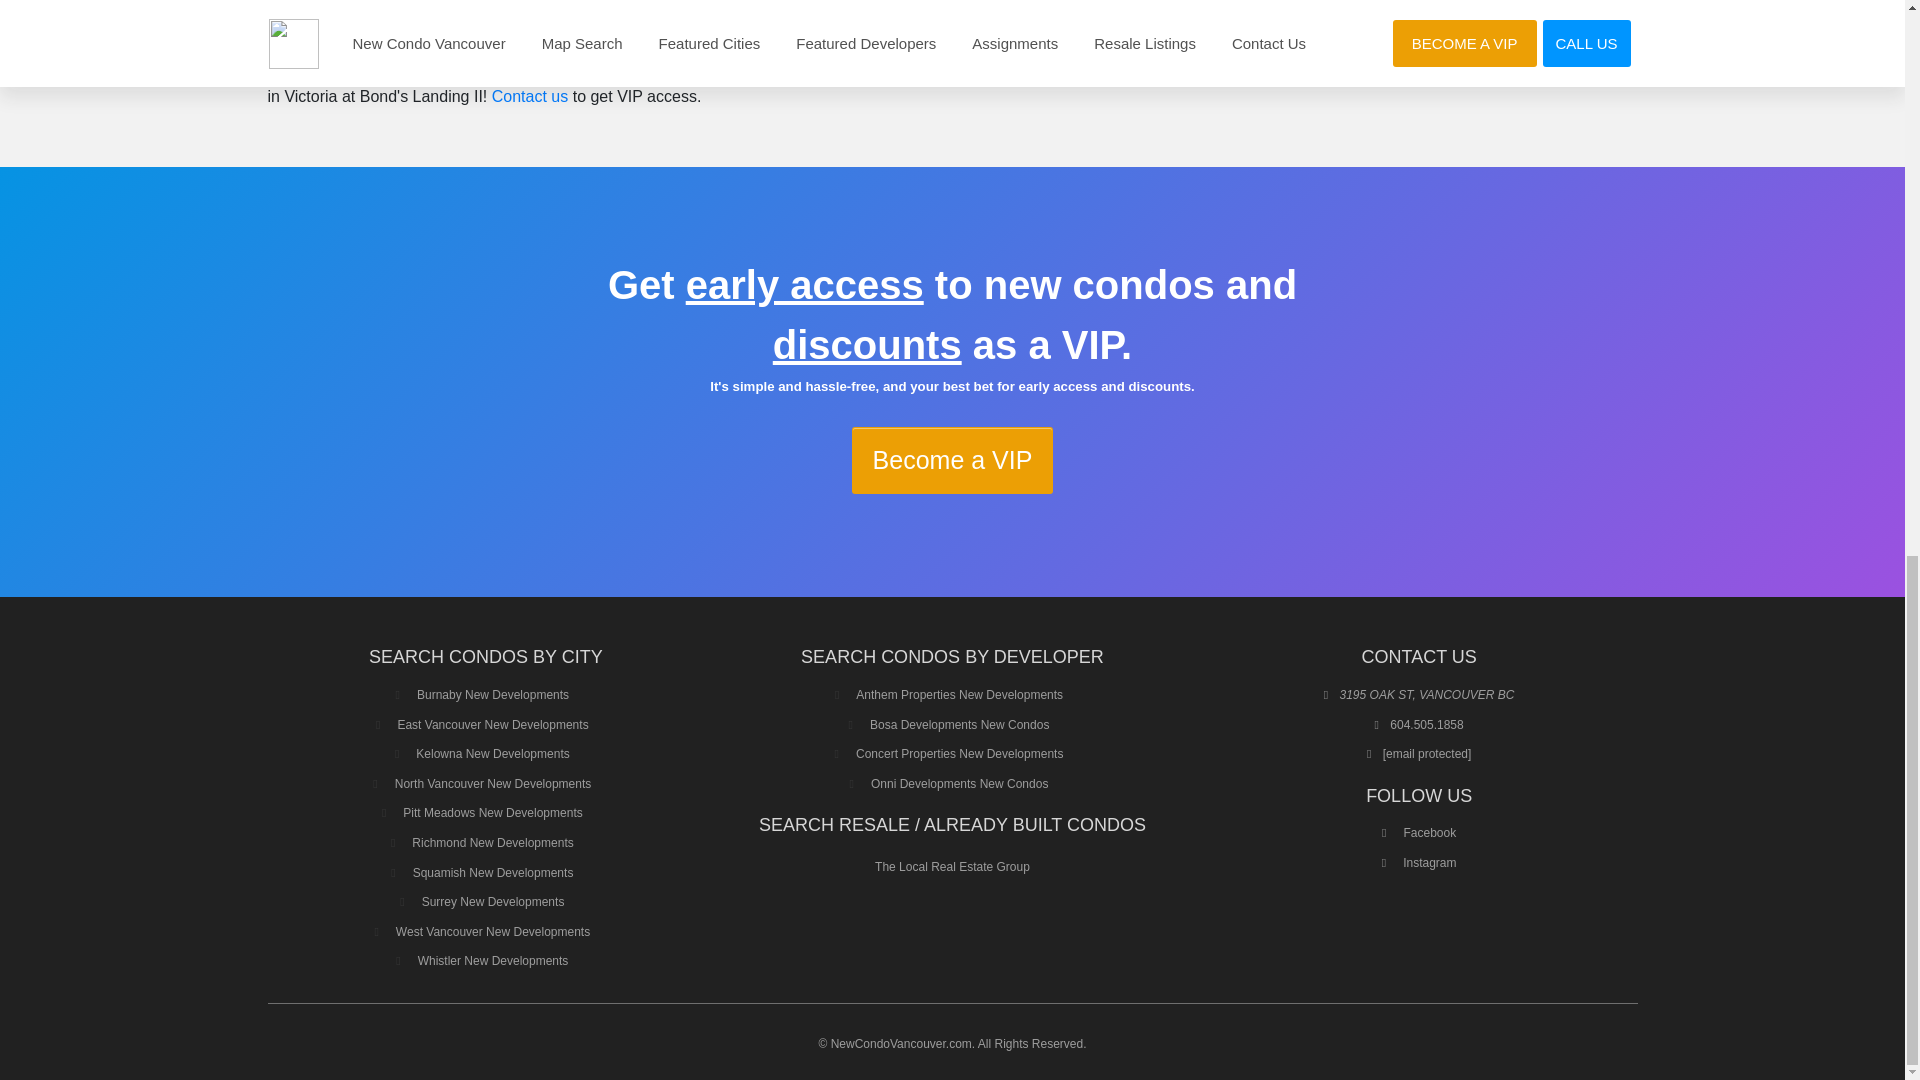  Describe the element at coordinates (492, 812) in the screenshot. I see `Pitt Meadows New Developments` at that location.